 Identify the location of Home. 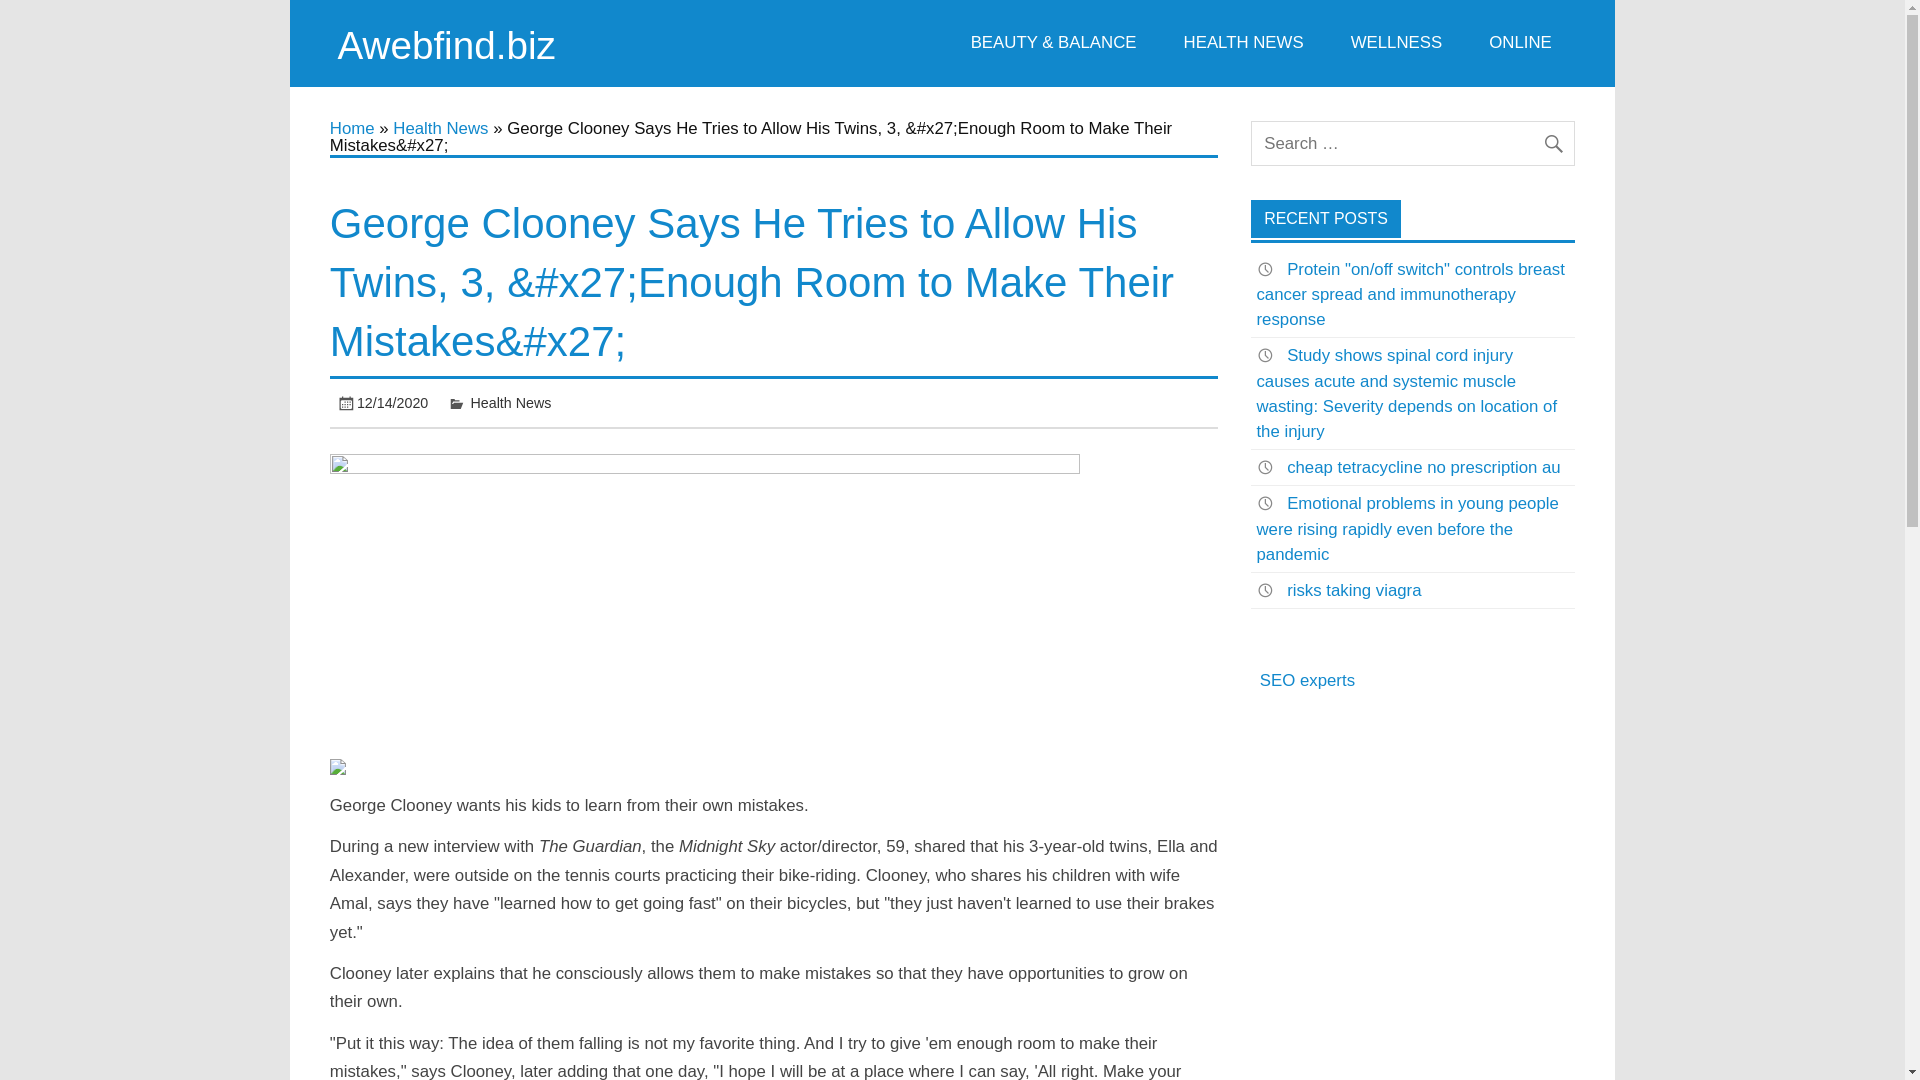
(352, 128).